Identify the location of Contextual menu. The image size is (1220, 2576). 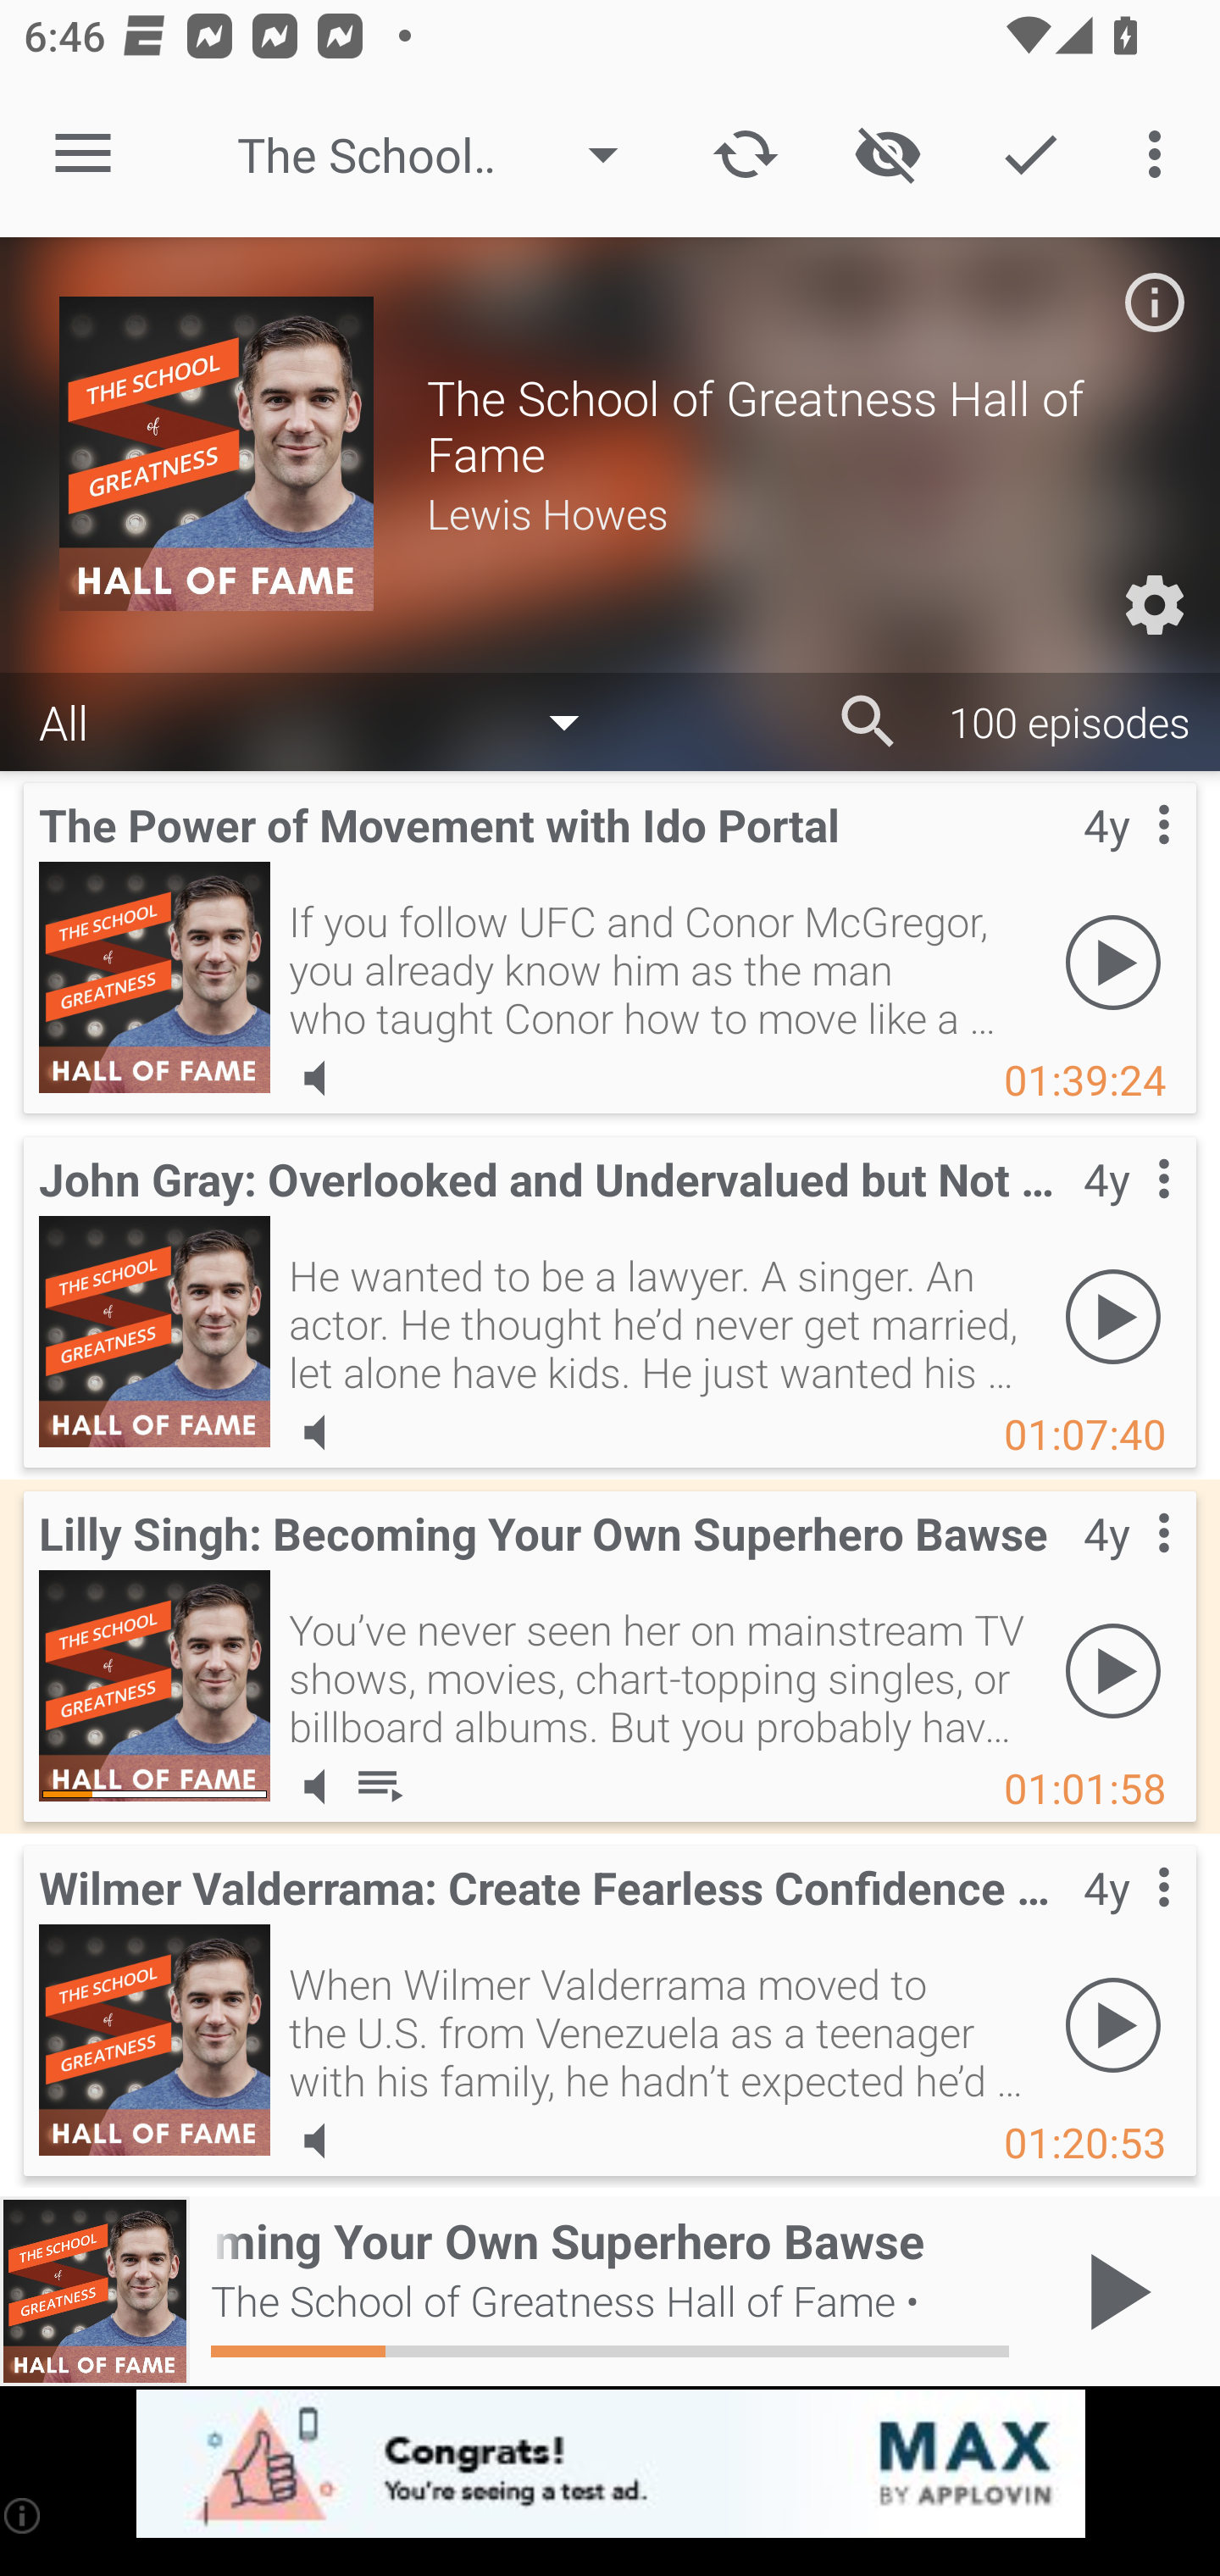
(1127, 1213).